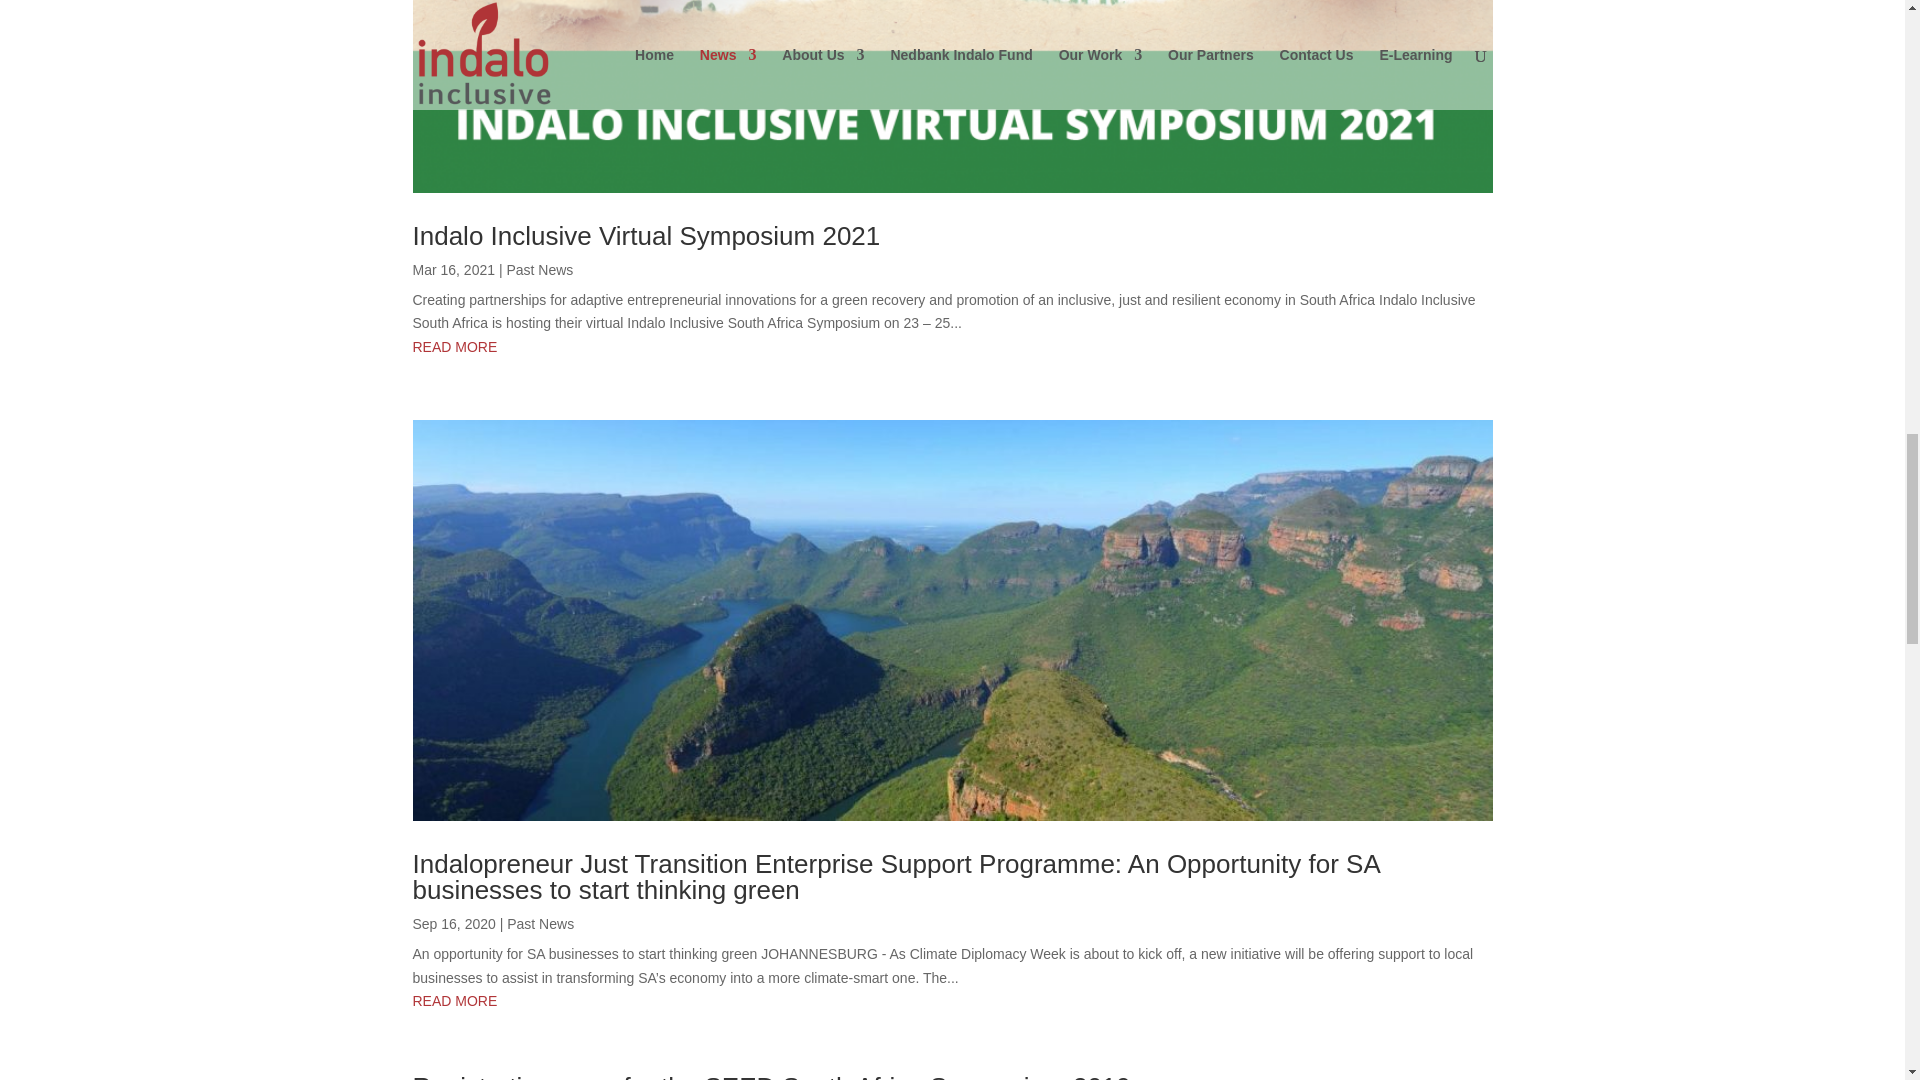 This screenshot has width=1920, height=1080. What do you see at coordinates (952, 347) in the screenshot?
I see `READ MORE` at bounding box center [952, 347].